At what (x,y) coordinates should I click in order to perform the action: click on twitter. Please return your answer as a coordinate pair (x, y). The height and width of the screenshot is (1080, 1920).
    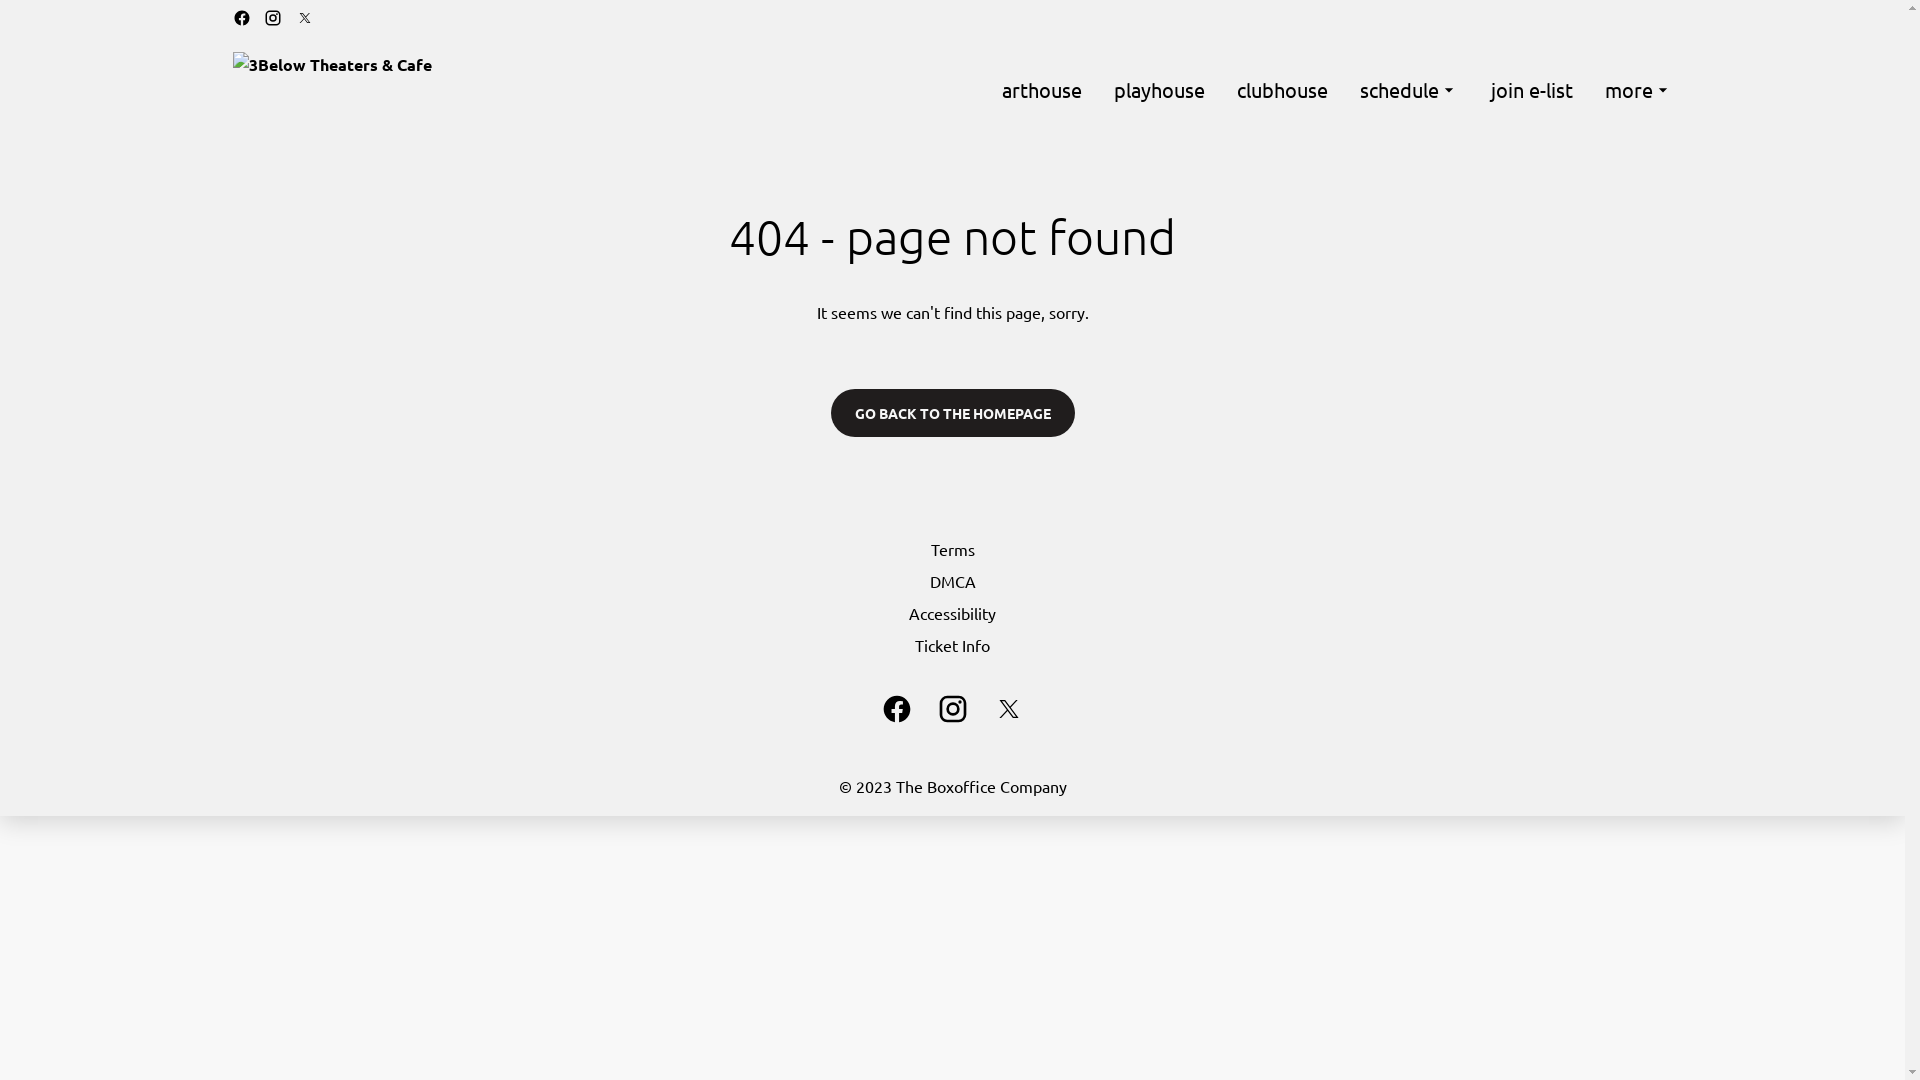
    Looking at the image, I should click on (305, 18).